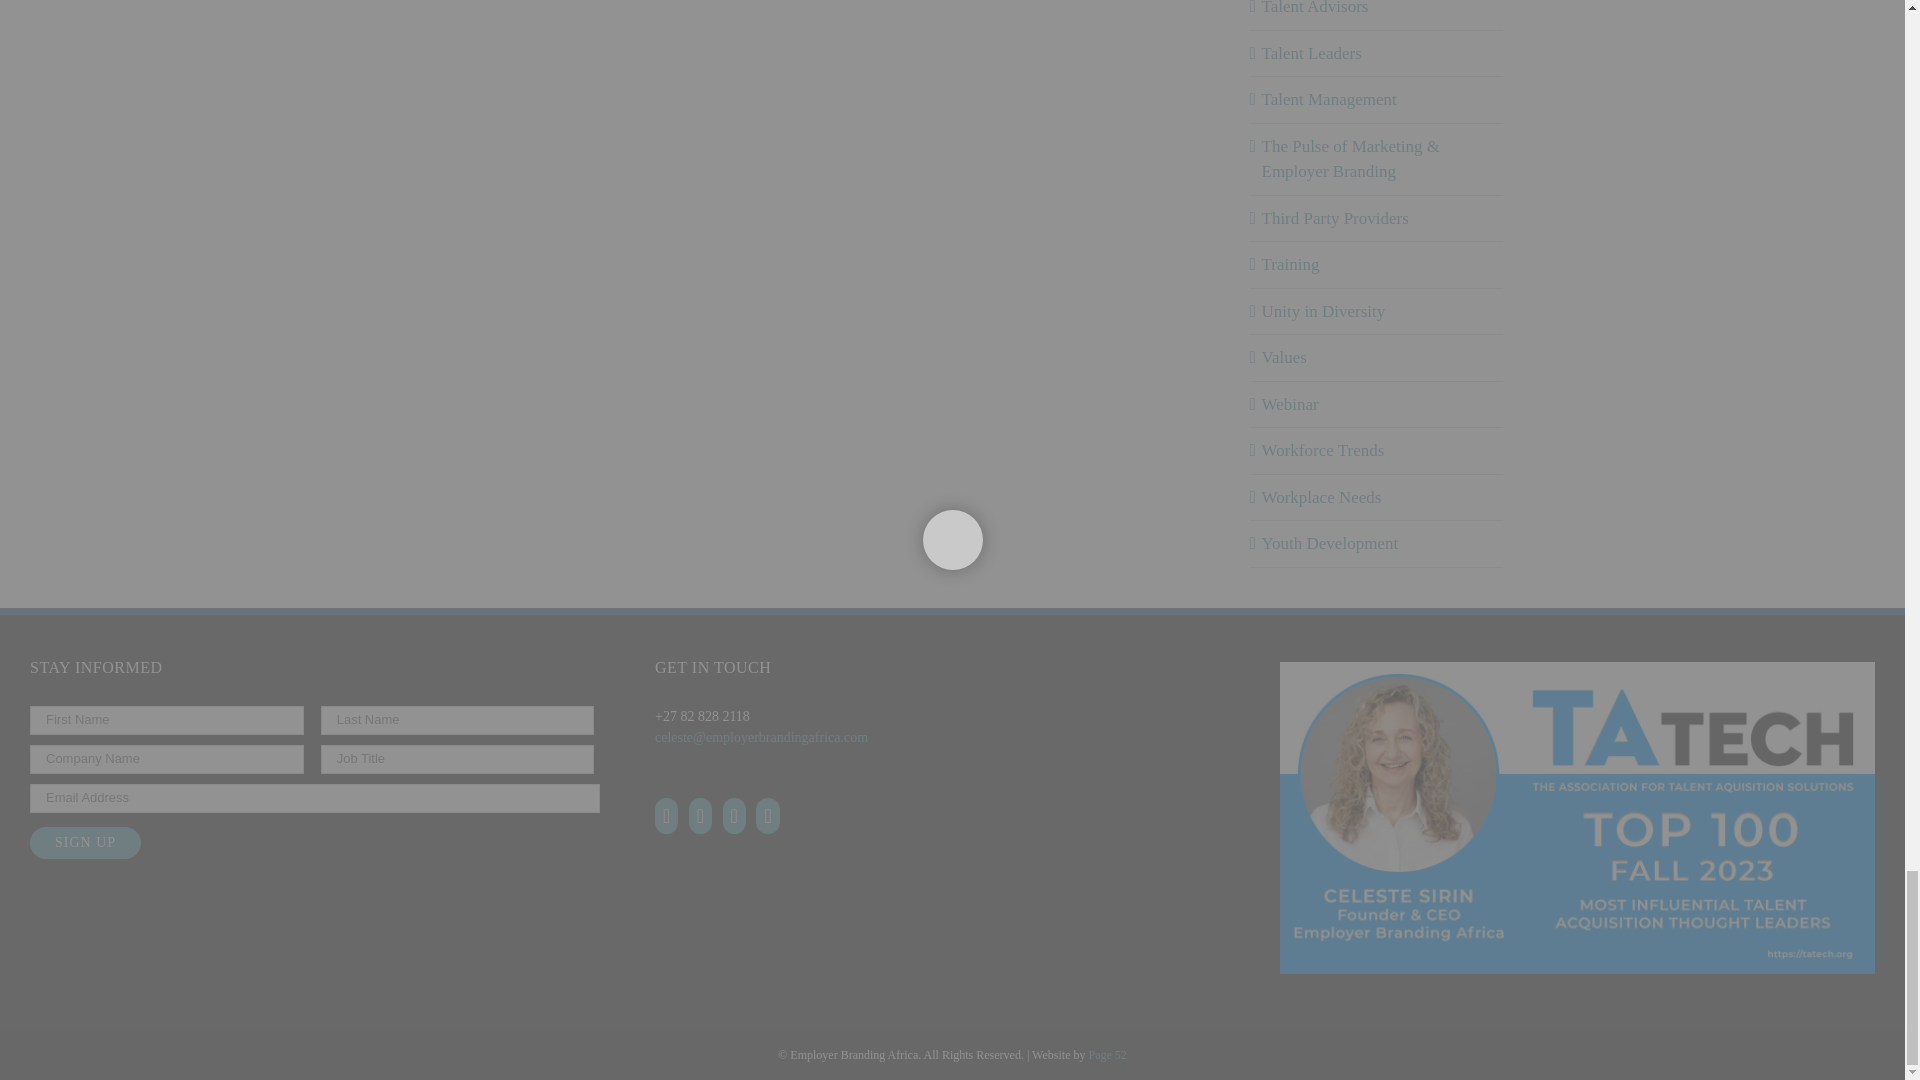 Image resolution: width=1920 pixels, height=1080 pixels. I want to click on Sign up, so click(85, 842).